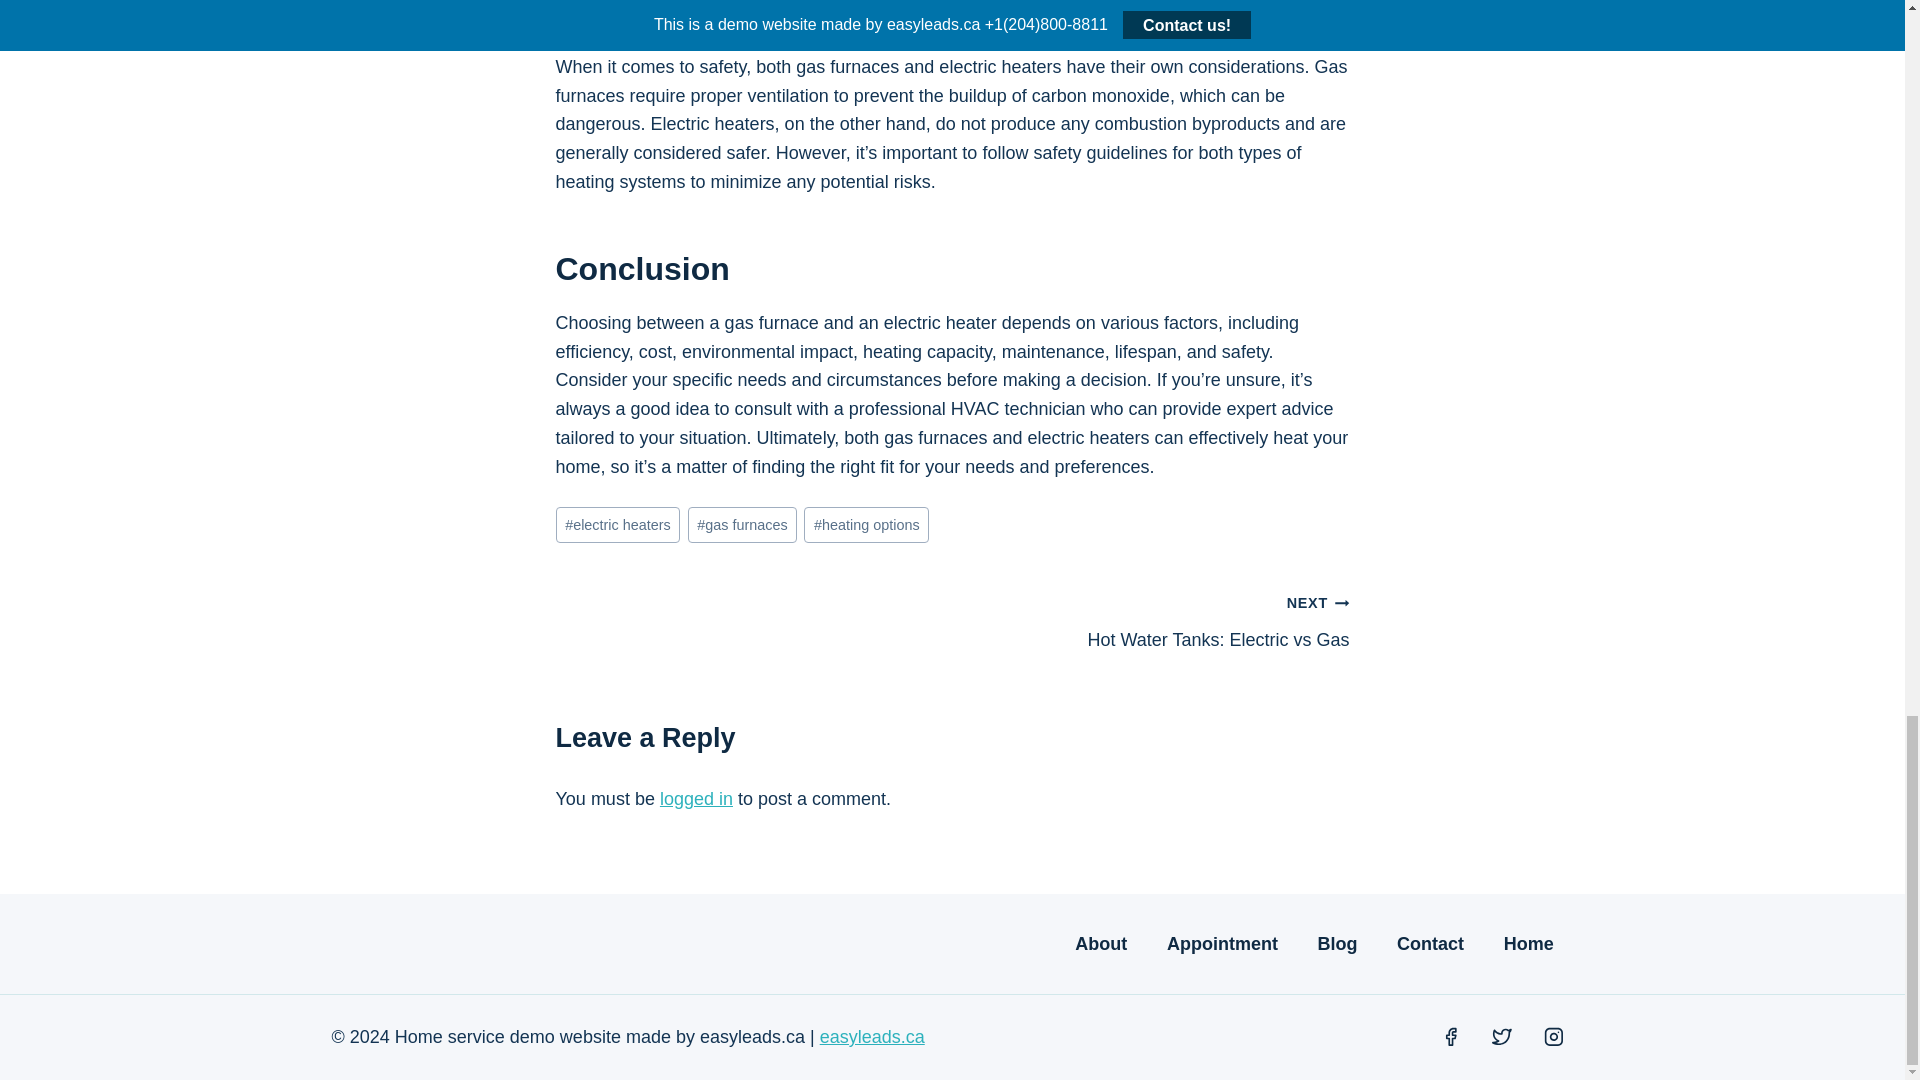 The height and width of the screenshot is (1080, 1920). I want to click on electric heaters, so click(872, 1036).